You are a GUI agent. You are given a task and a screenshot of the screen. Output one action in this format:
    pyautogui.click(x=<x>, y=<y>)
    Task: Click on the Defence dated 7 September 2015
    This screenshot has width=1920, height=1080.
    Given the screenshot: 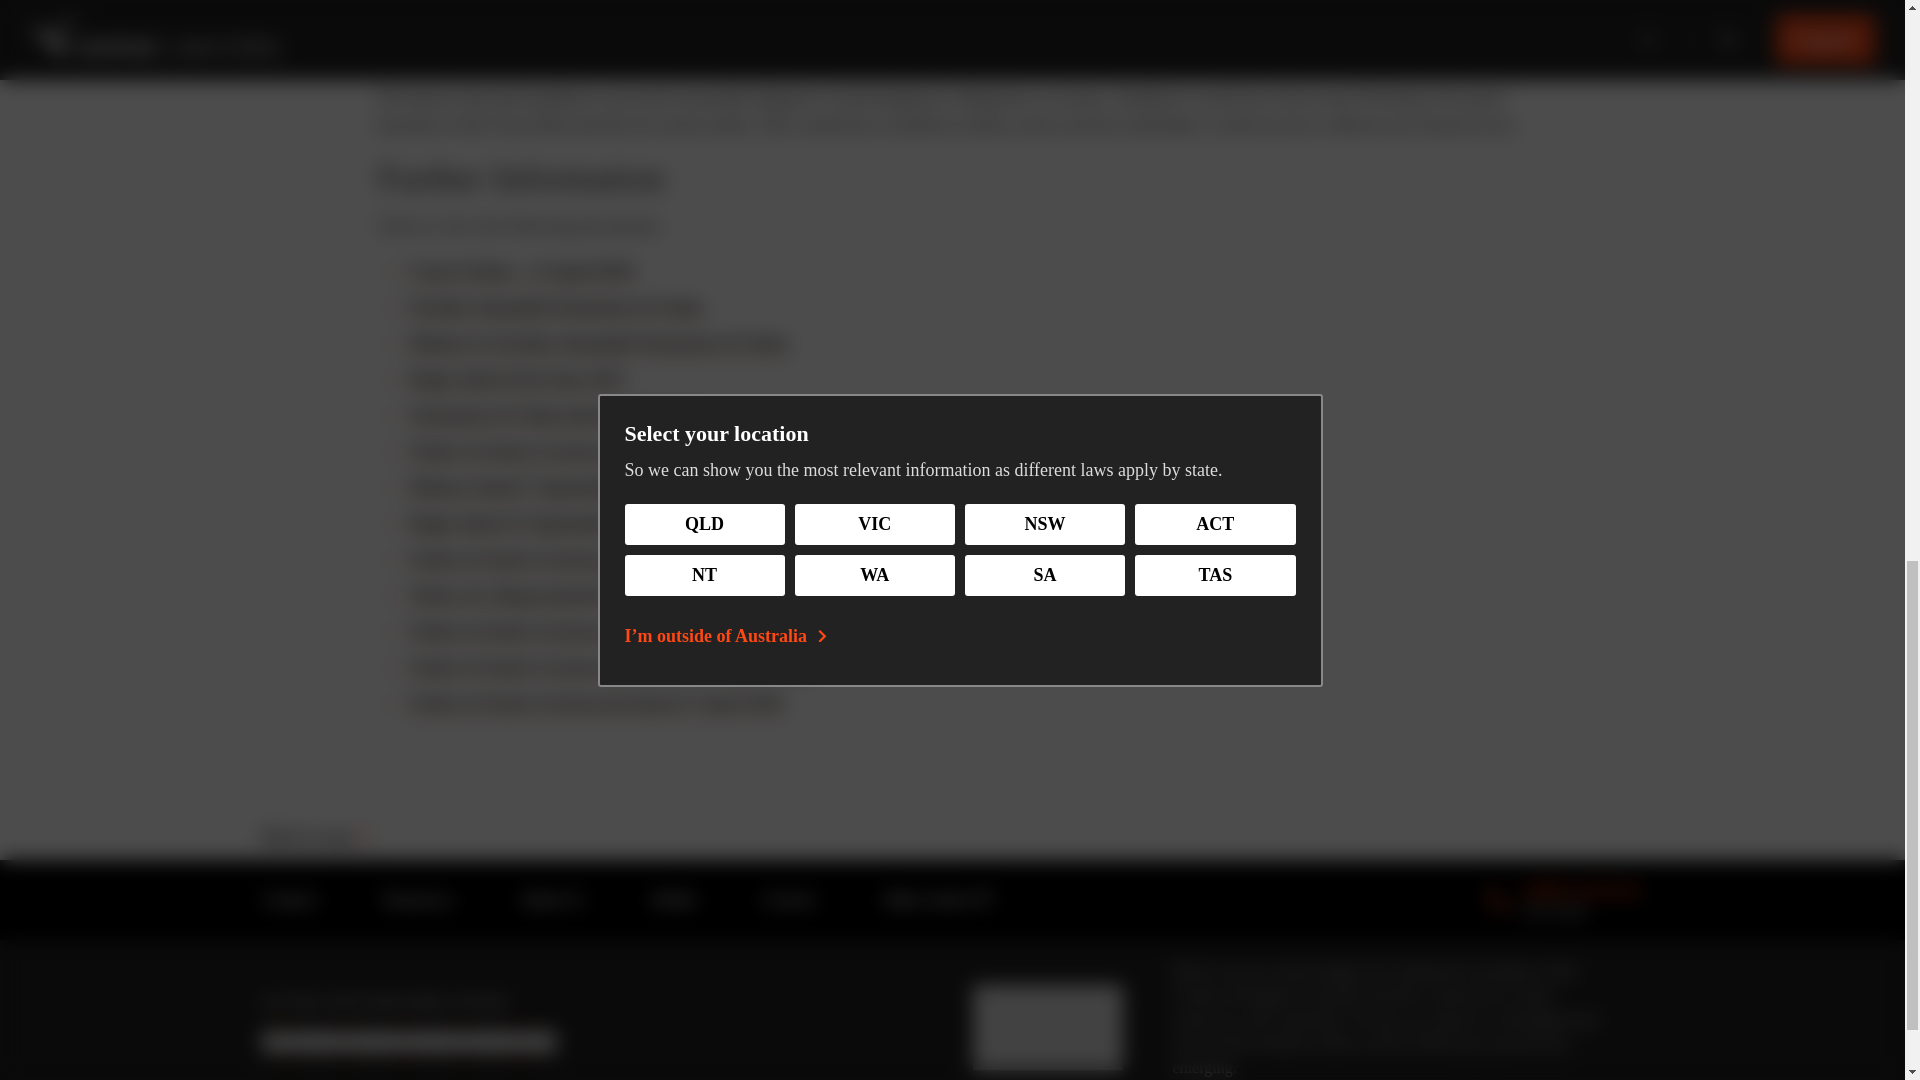 What is the action you would take?
    pyautogui.click(x=1564, y=899)
    